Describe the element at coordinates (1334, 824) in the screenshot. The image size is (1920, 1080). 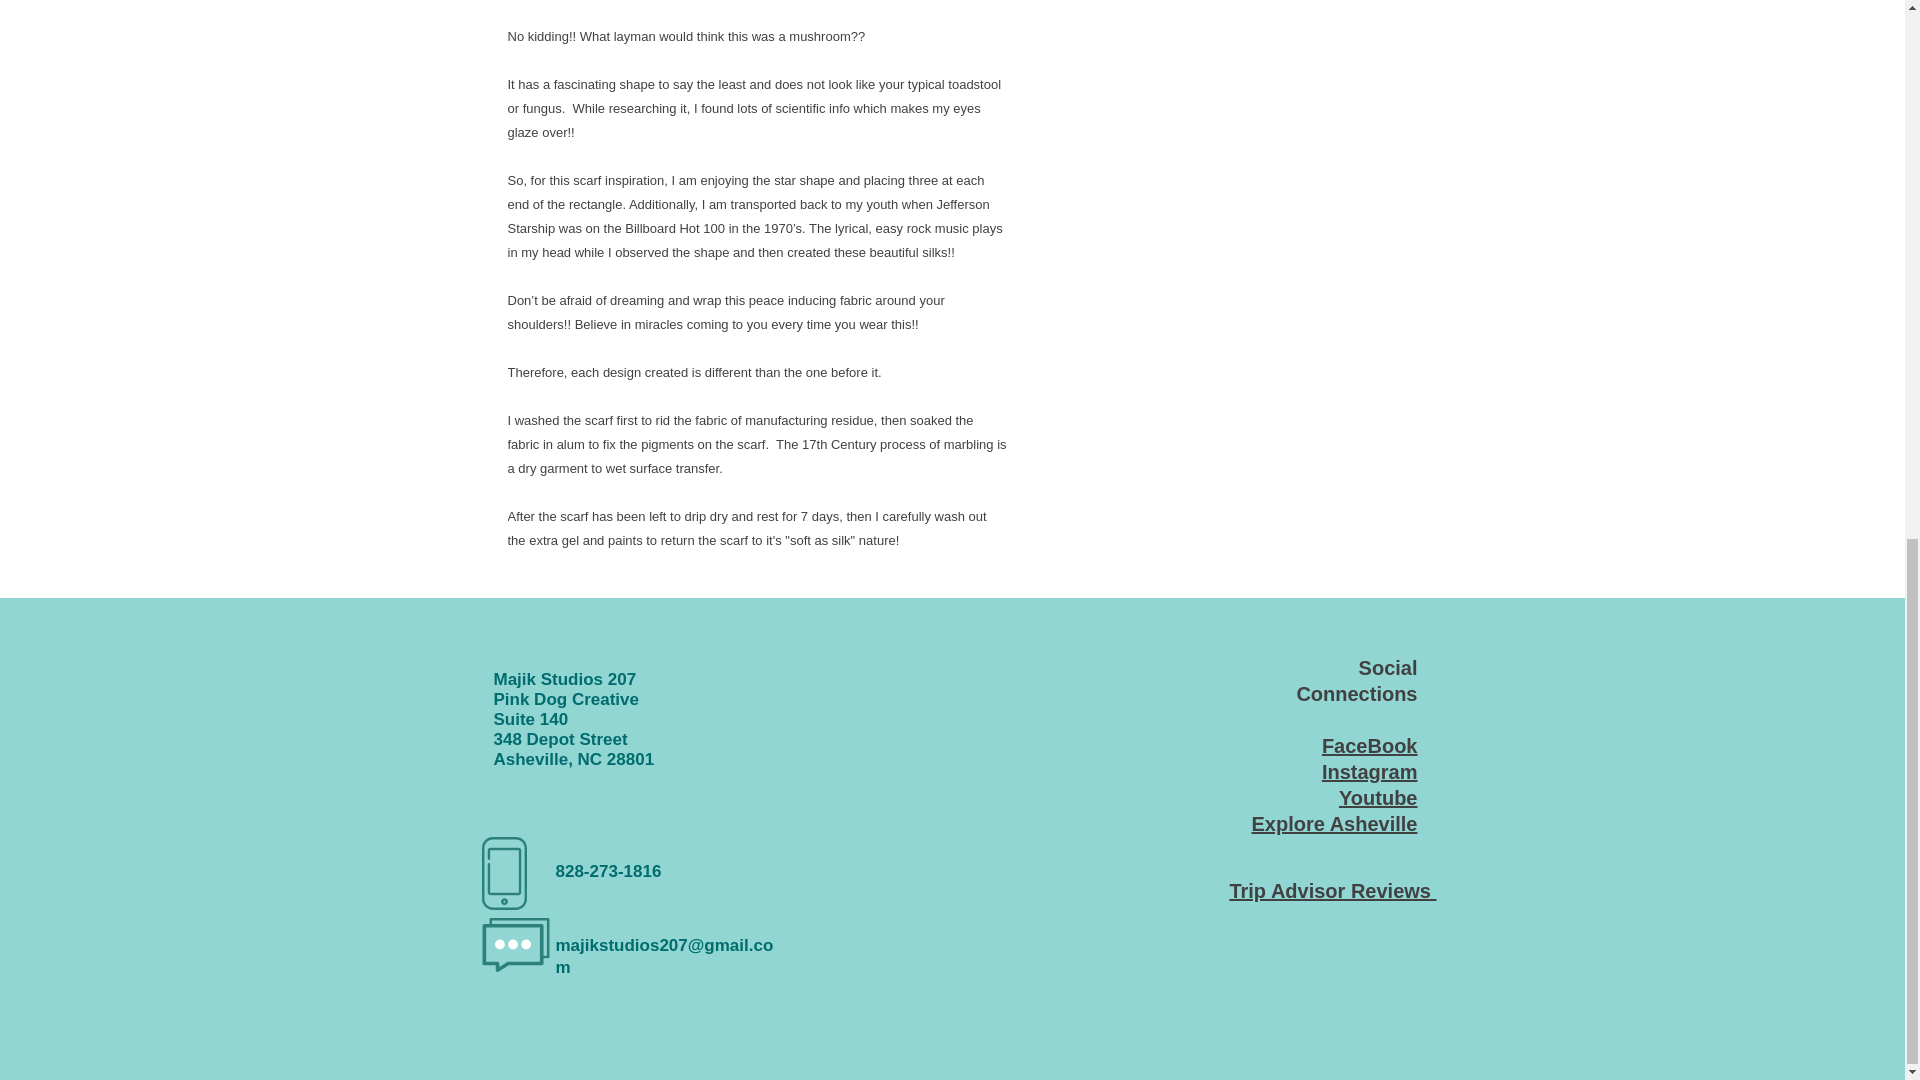
I see `Explore Asheville` at that location.